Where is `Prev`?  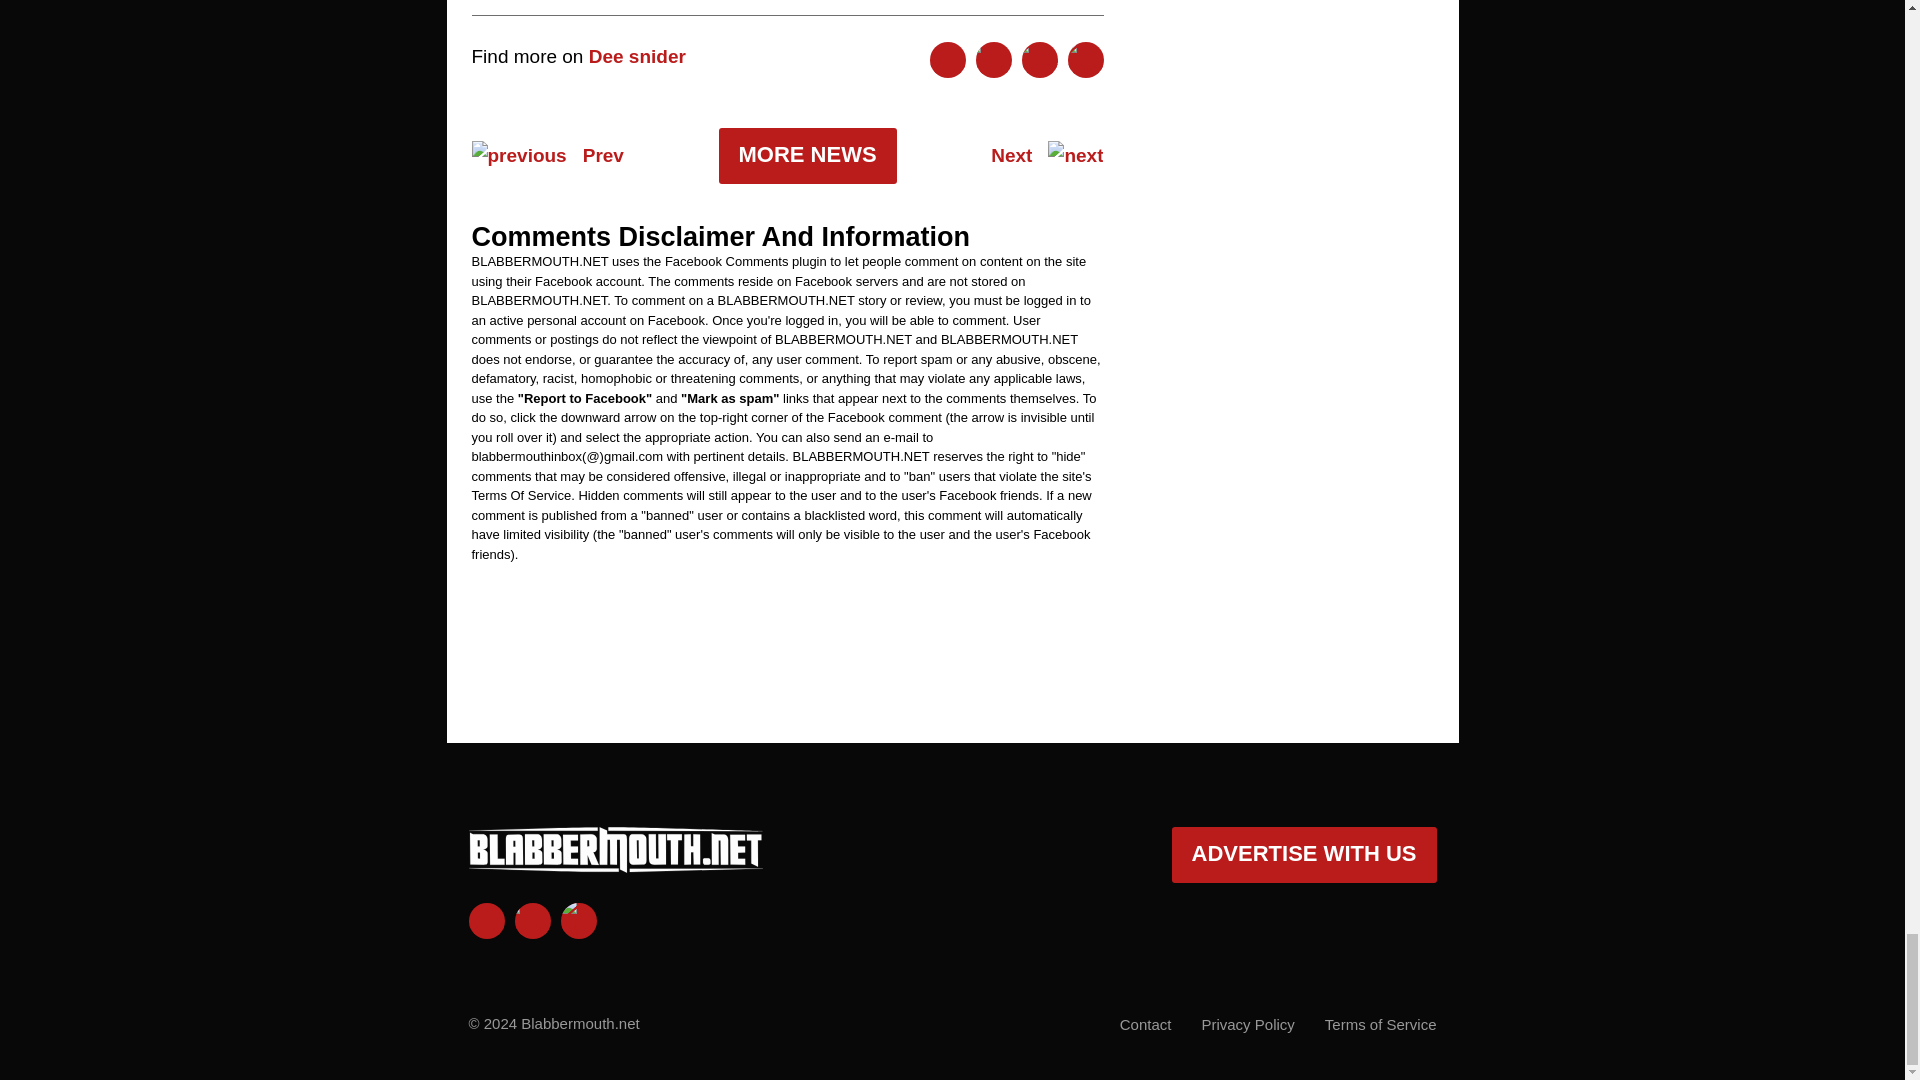 Prev is located at coordinates (548, 156).